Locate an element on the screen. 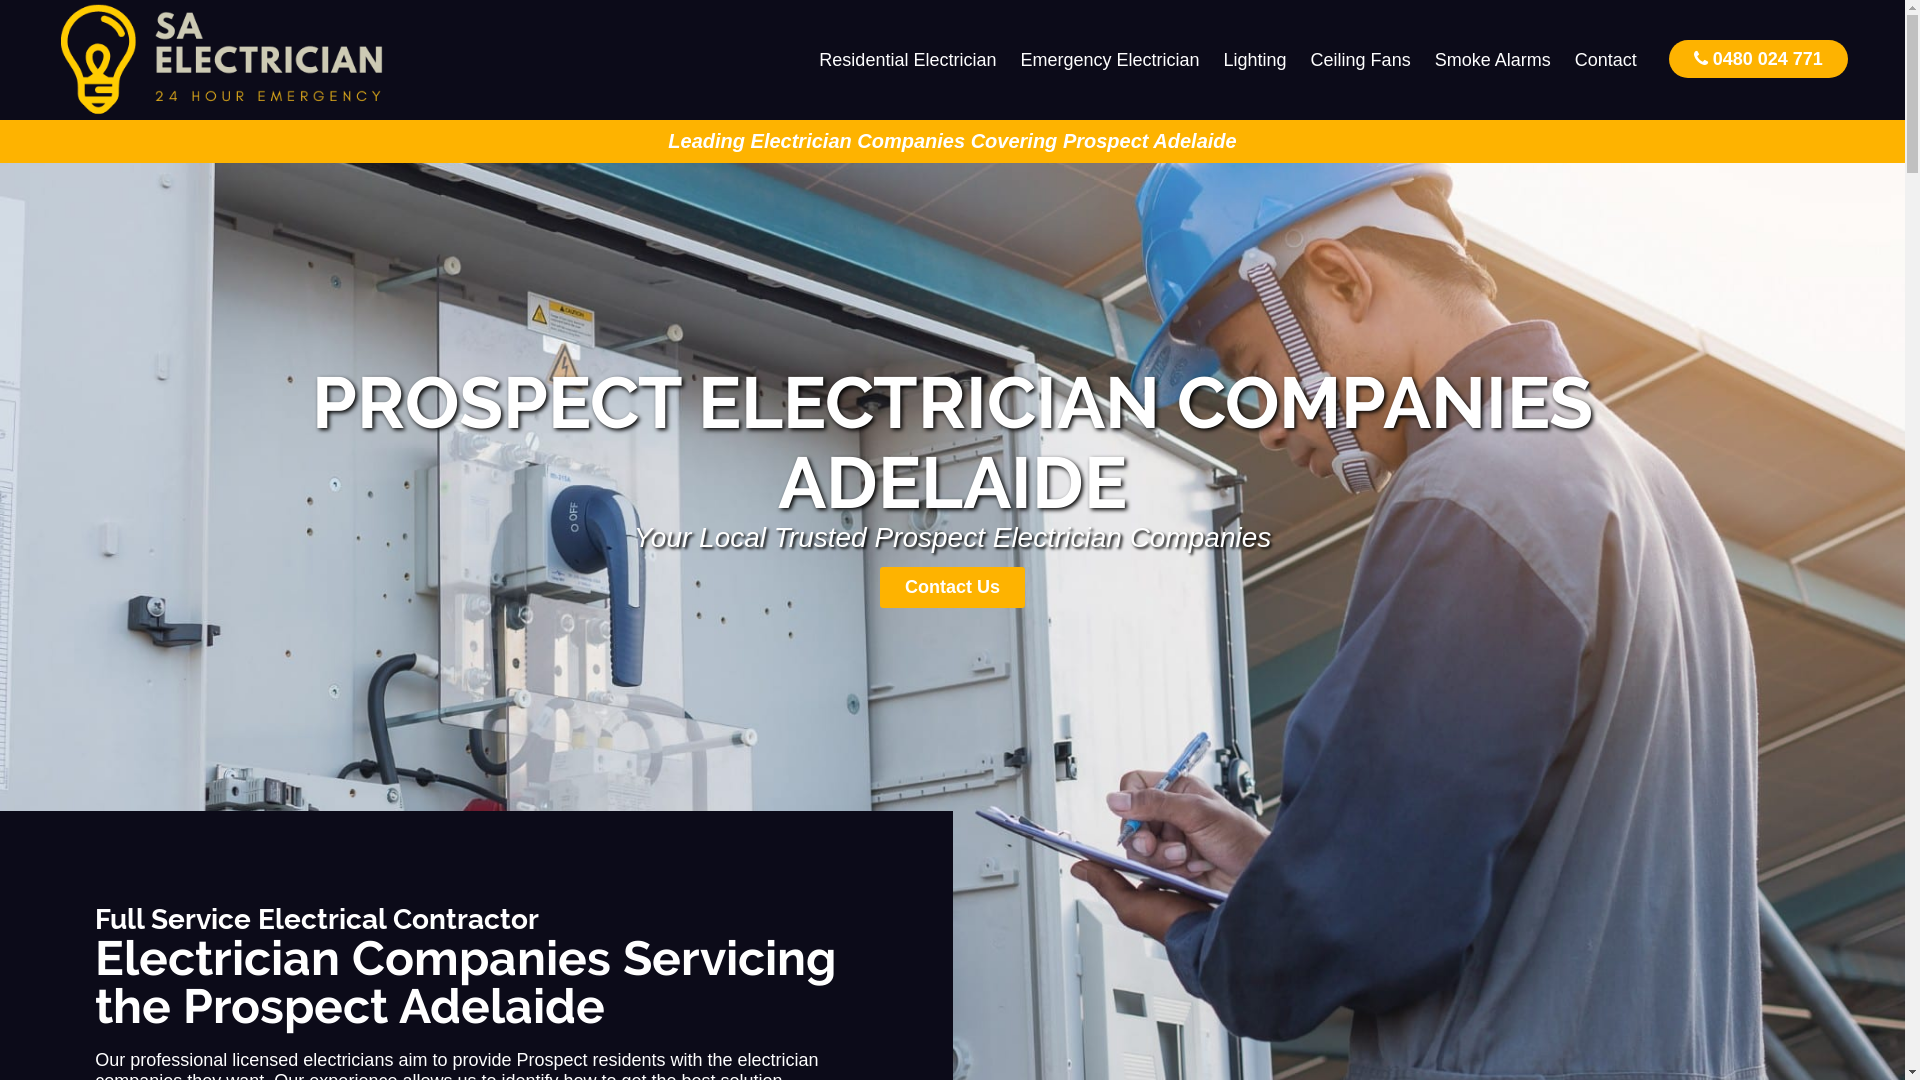  Contact is located at coordinates (1606, 60).